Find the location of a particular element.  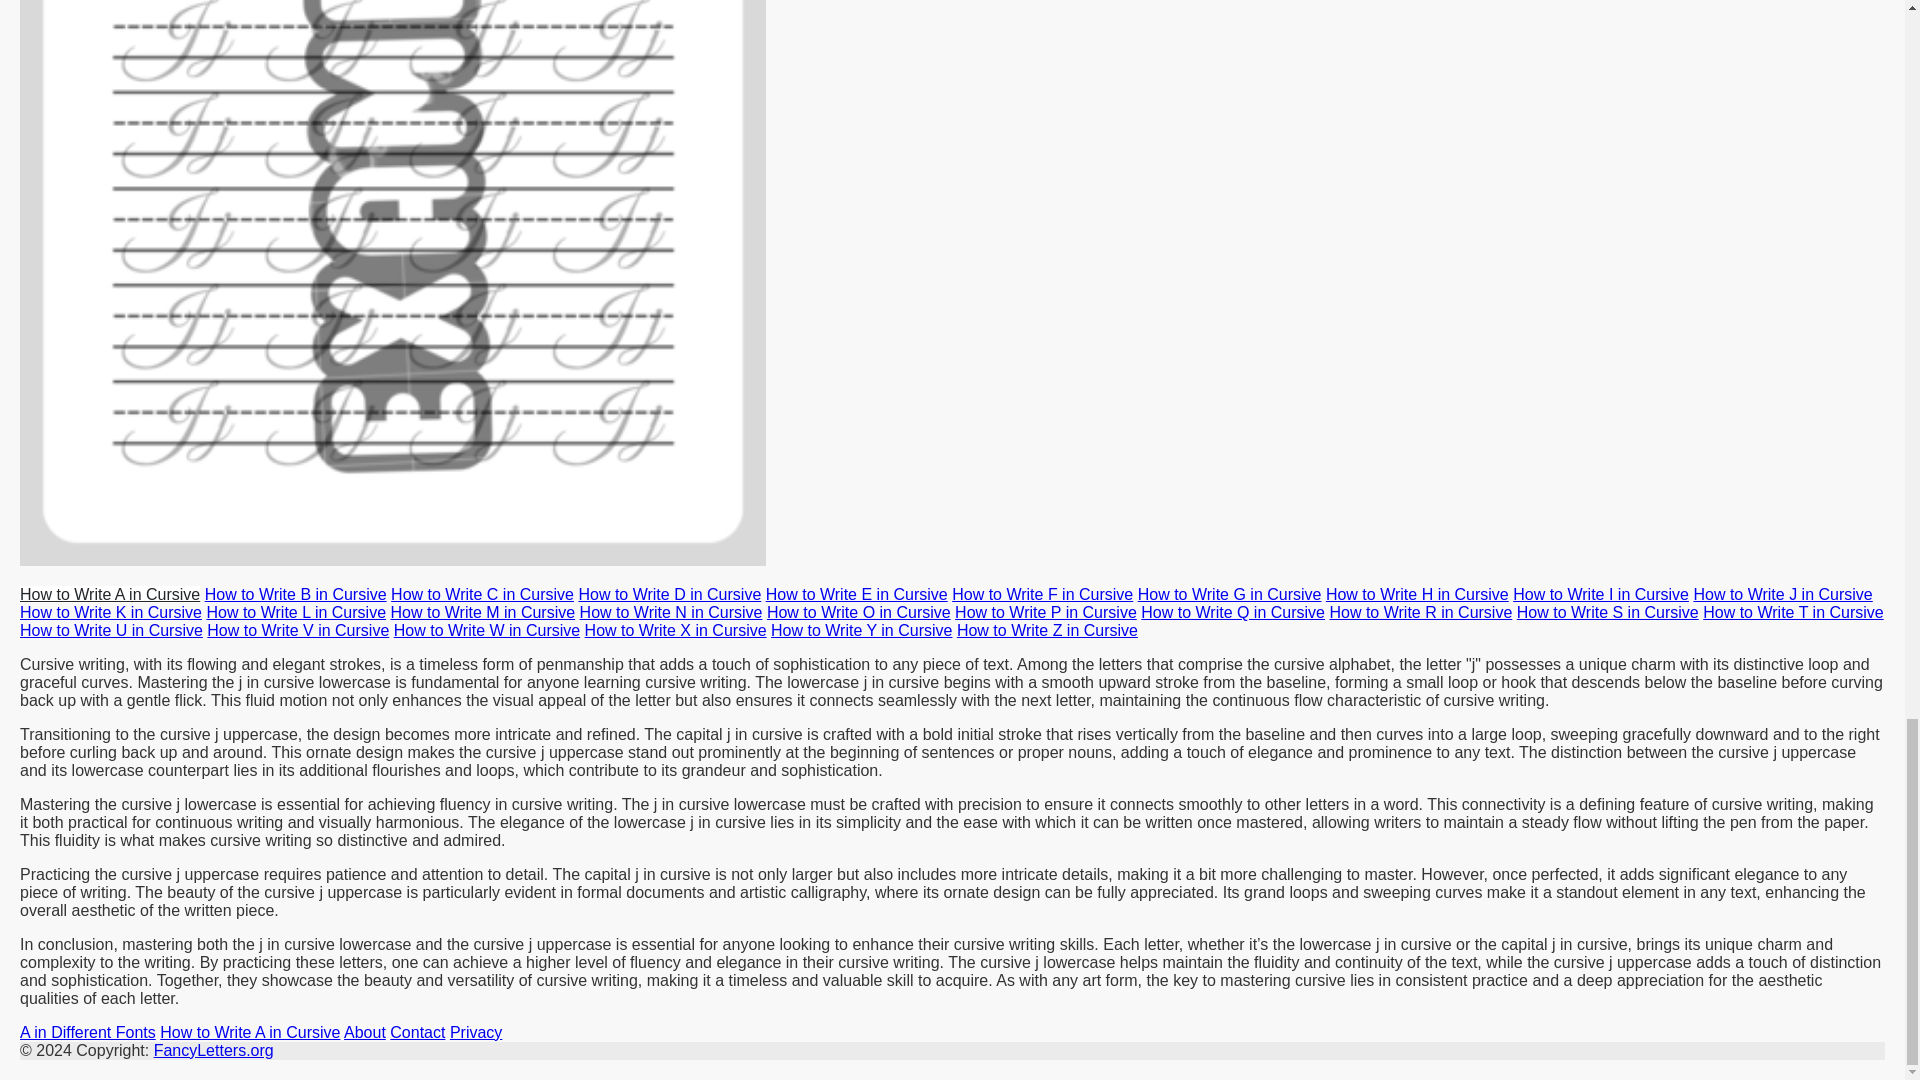

How to Write M in Cursive is located at coordinates (482, 612).